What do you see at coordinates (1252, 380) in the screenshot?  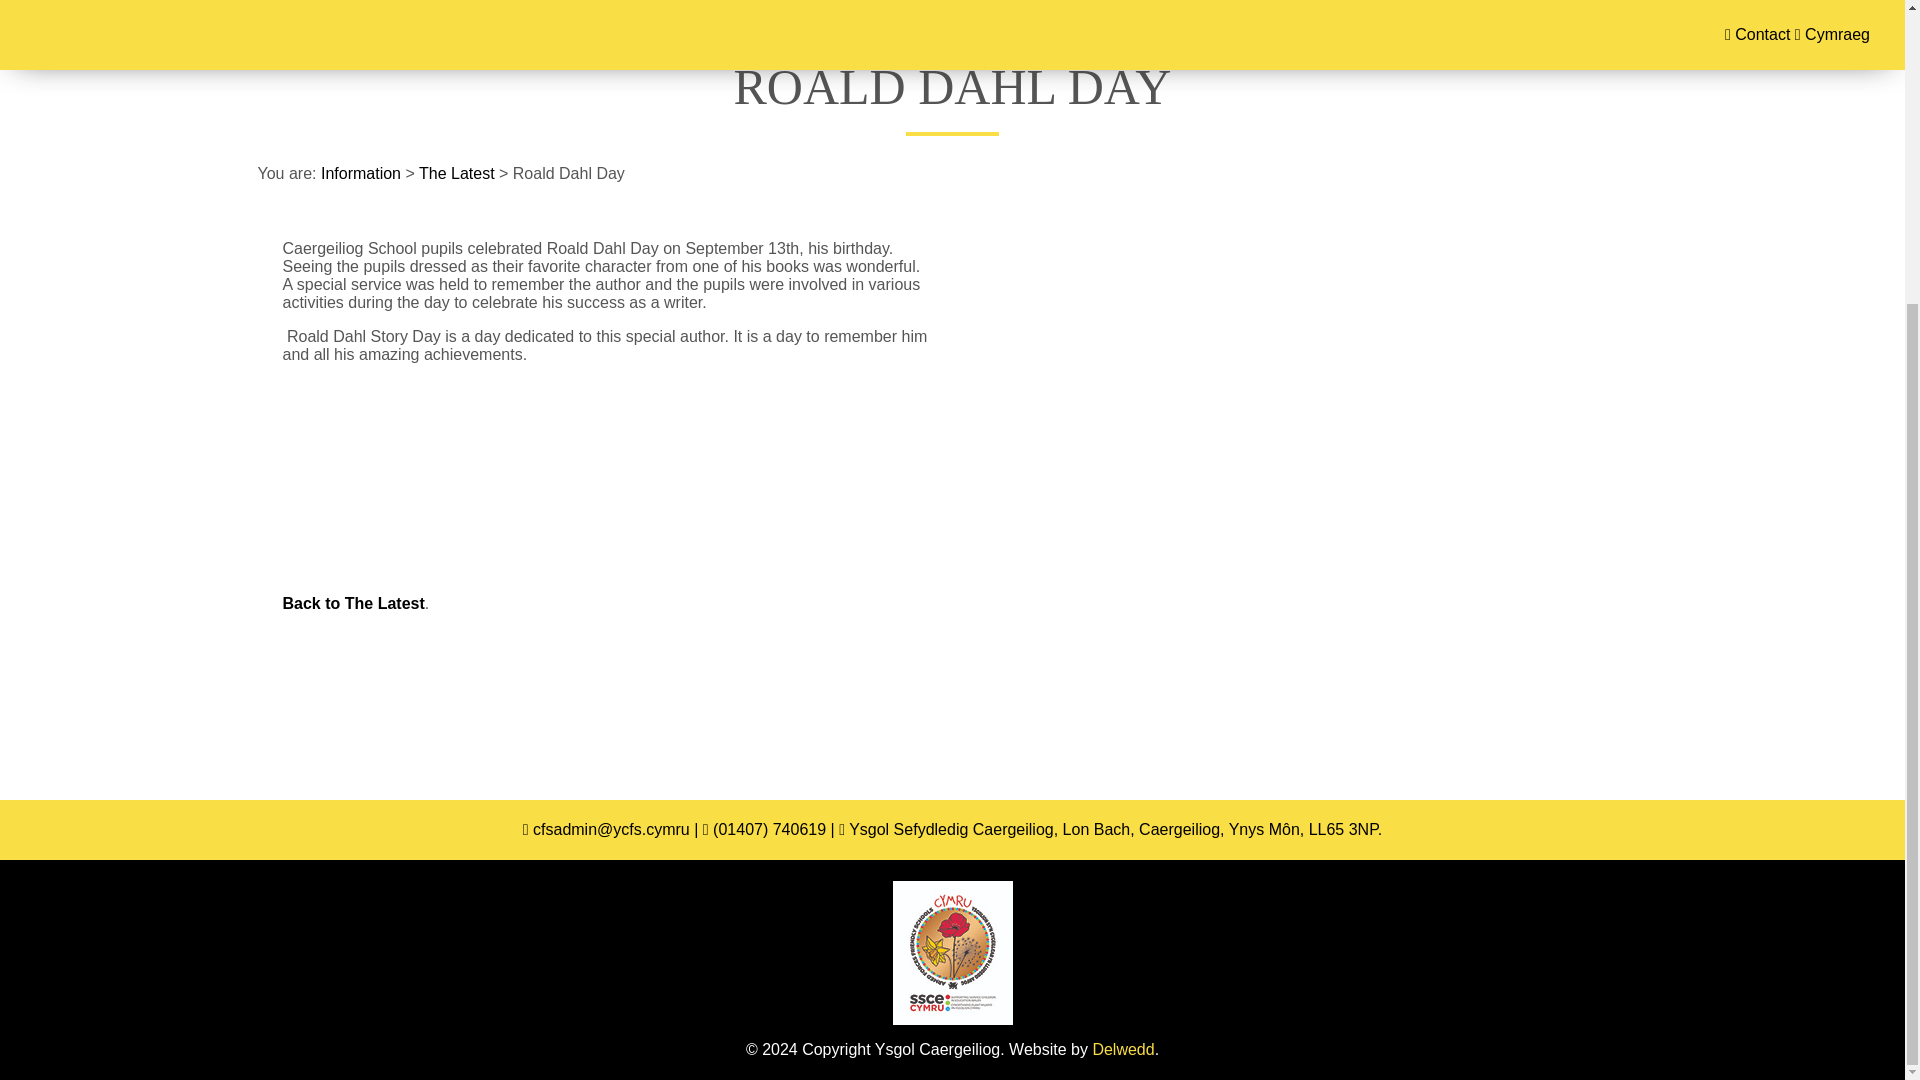 I see `YouTube video player` at bounding box center [1252, 380].